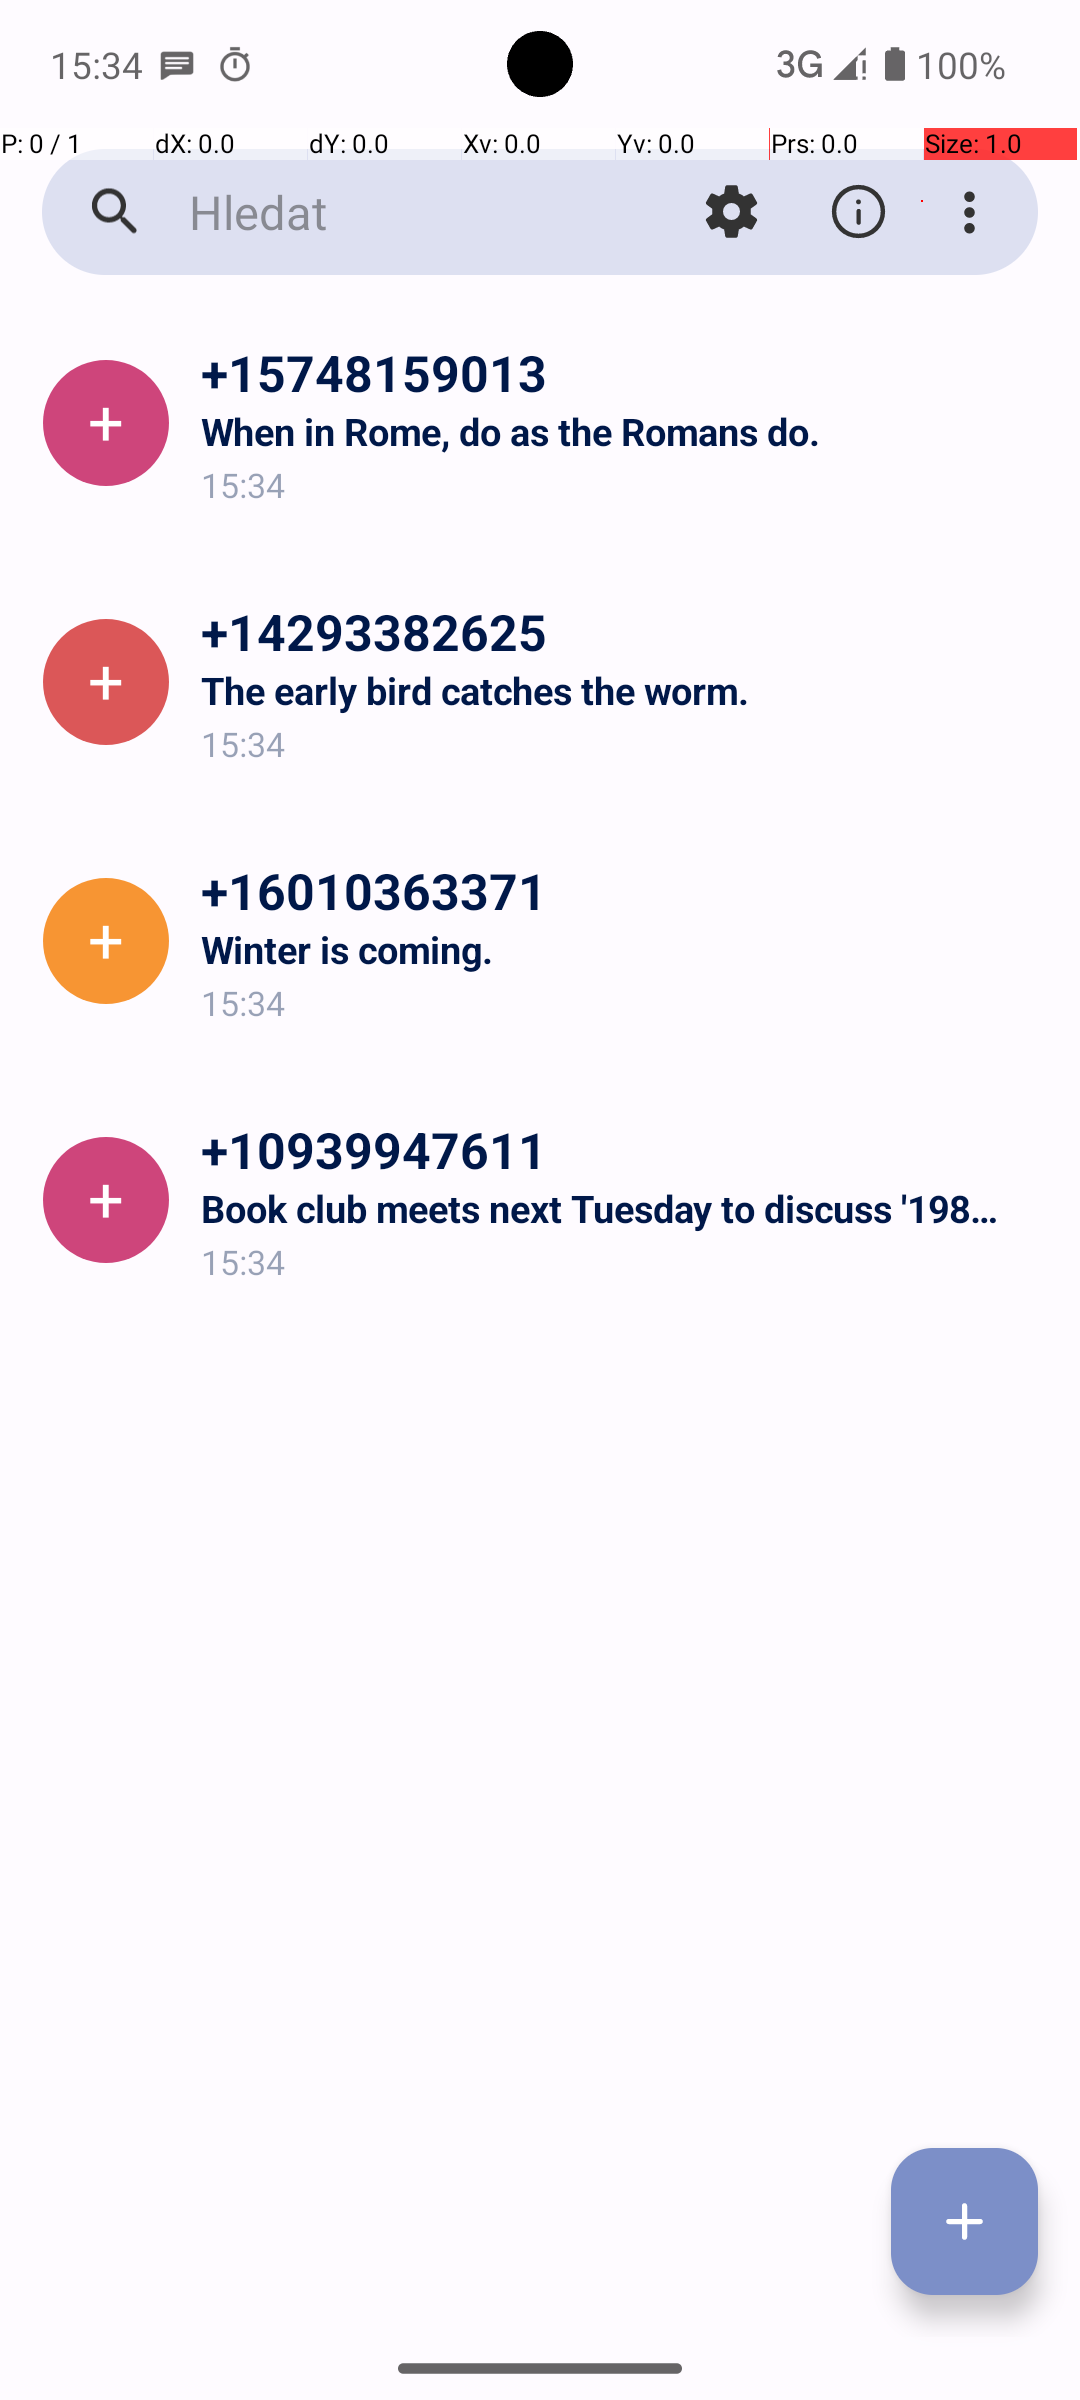  What do you see at coordinates (624, 372) in the screenshot?
I see `+15748159013` at bounding box center [624, 372].